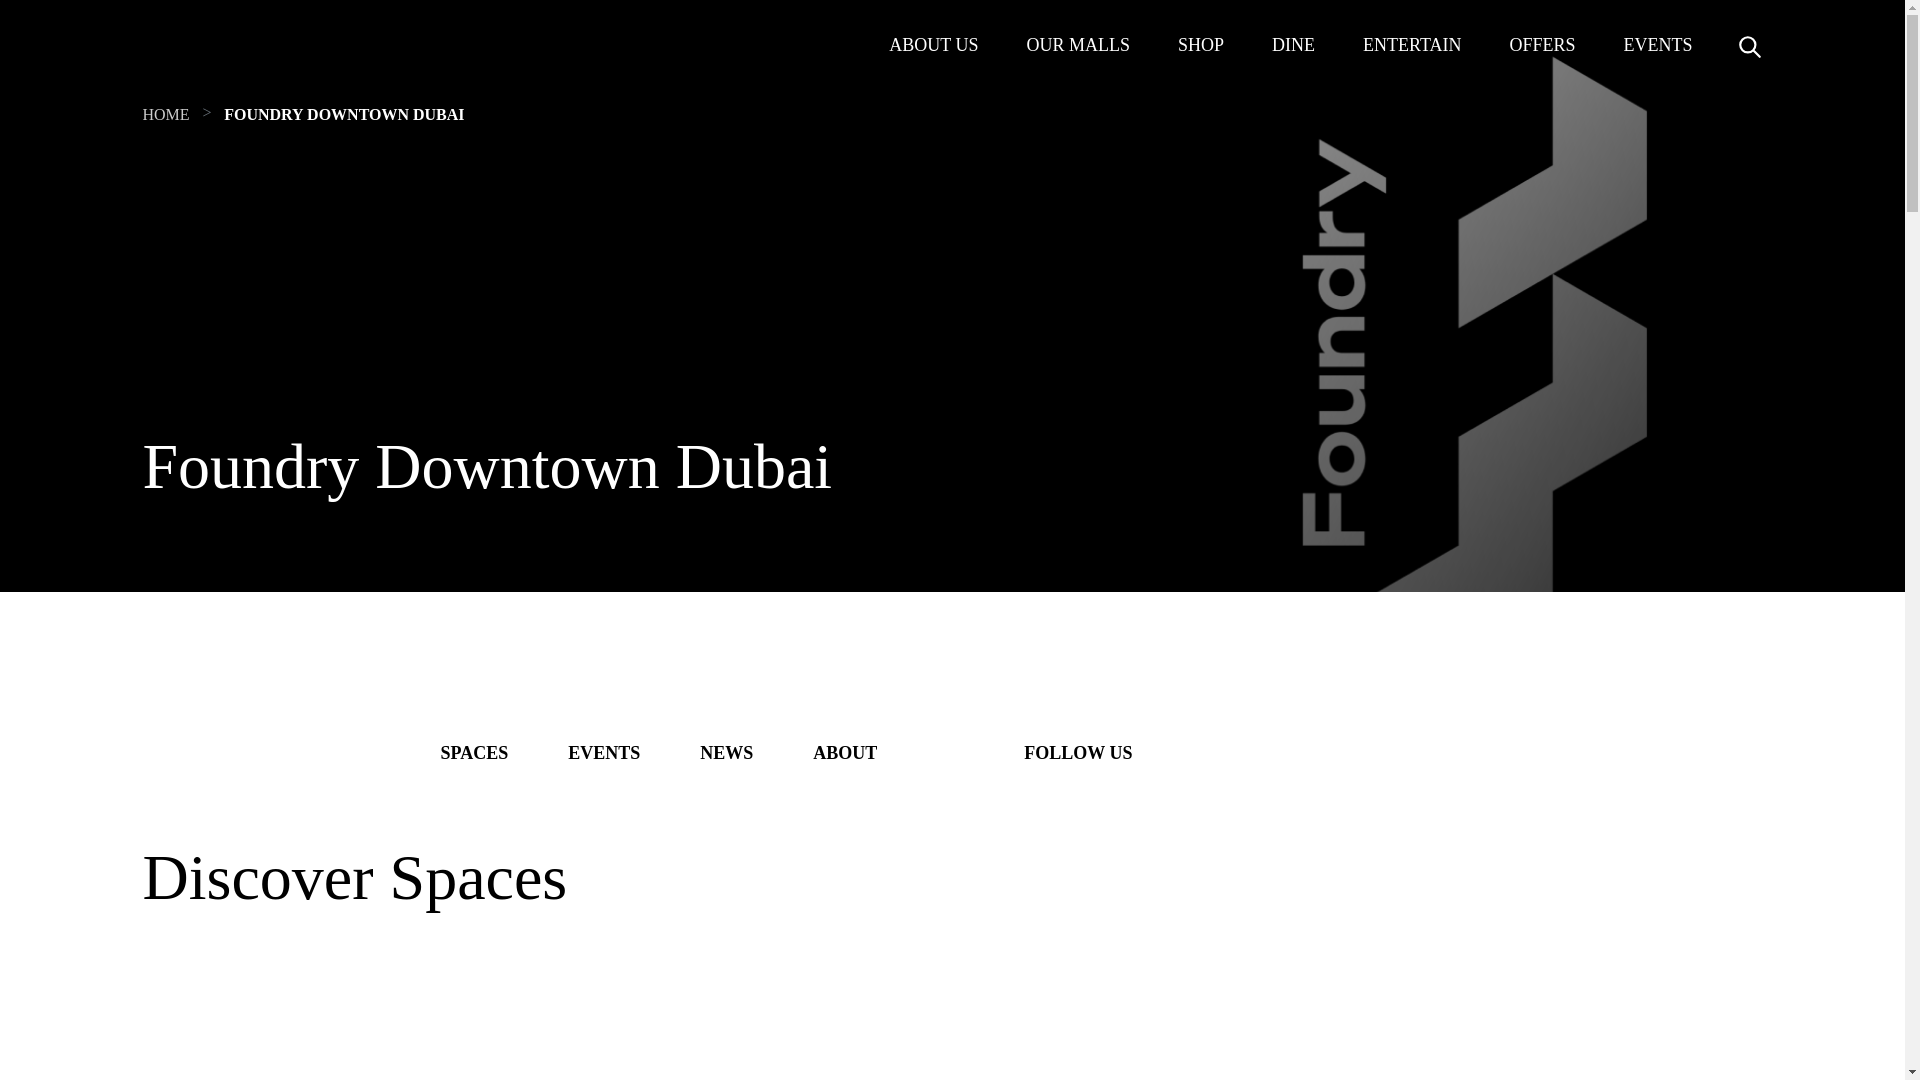 This screenshot has width=1920, height=1080. I want to click on OUR MALLS, so click(1078, 45).